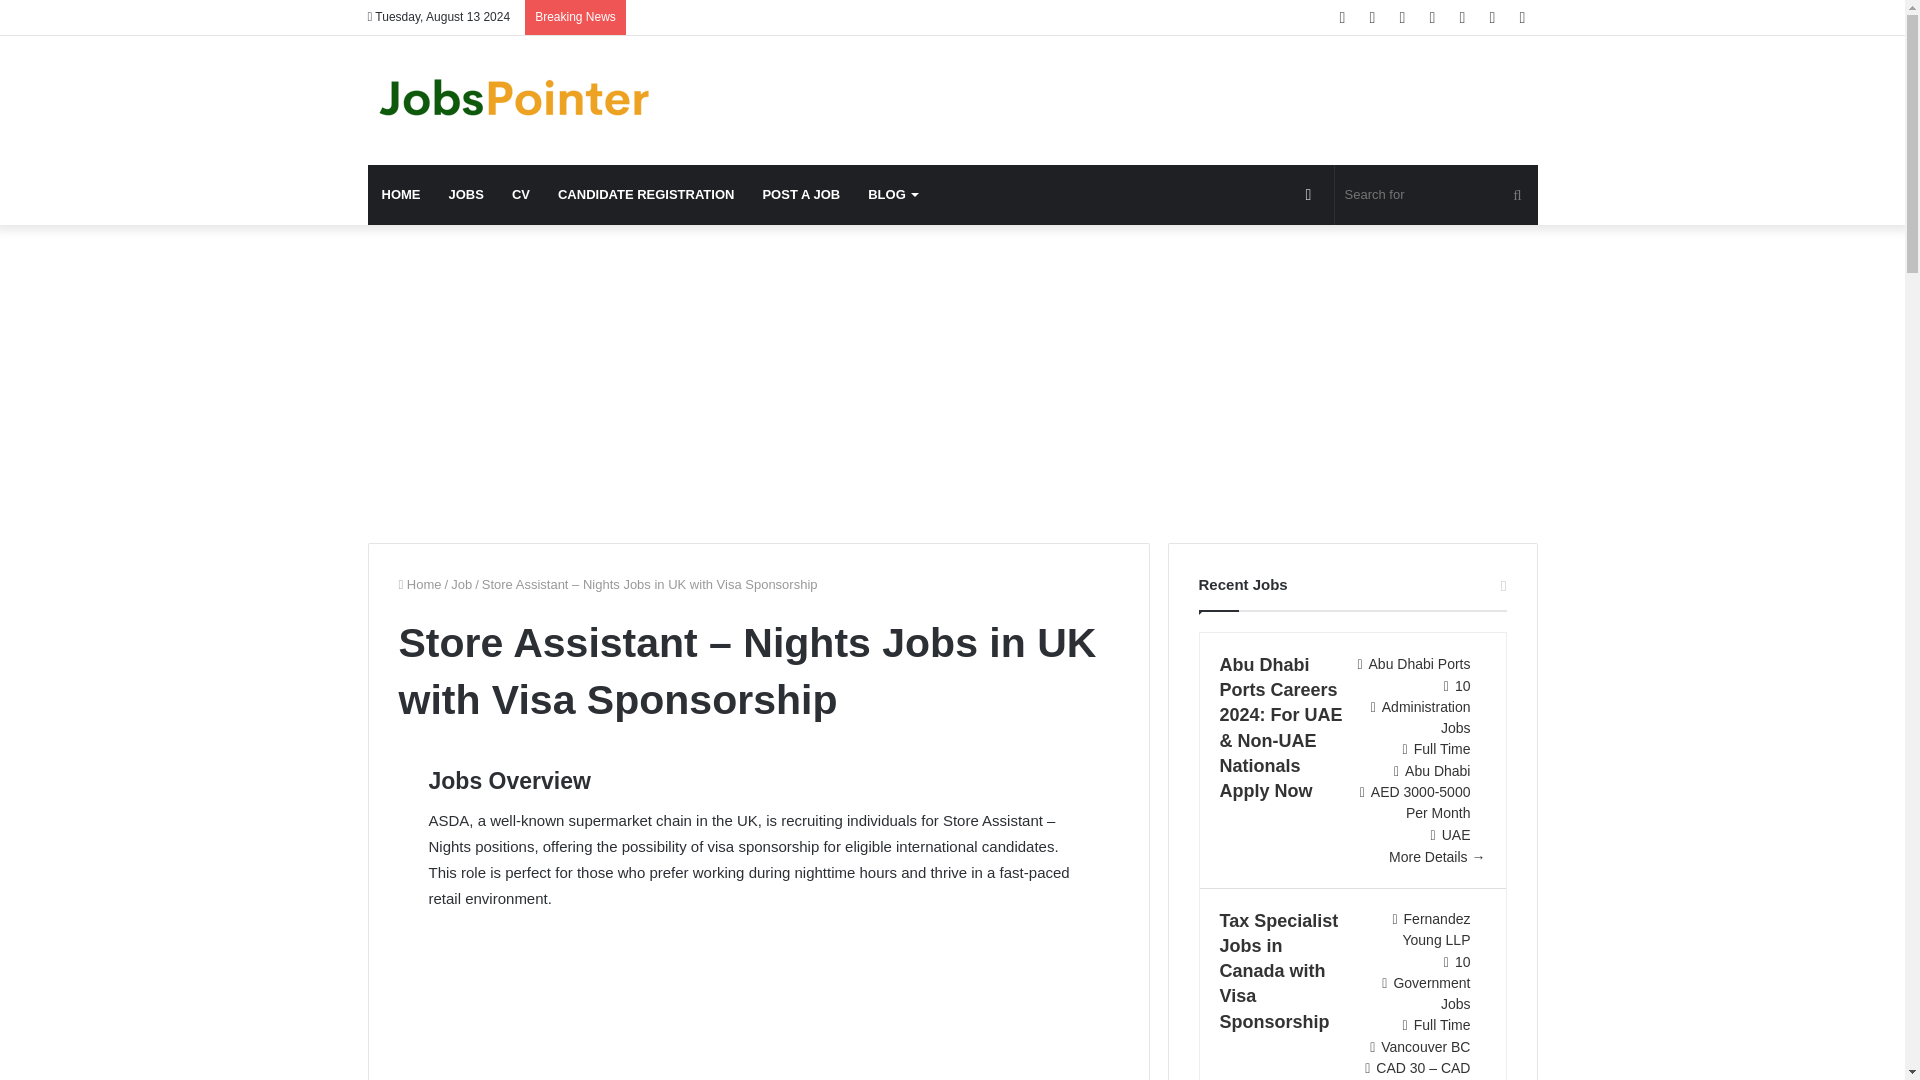 The width and height of the screenshot is (1920, 1080). I want to click on HOME, so click(402, 194).